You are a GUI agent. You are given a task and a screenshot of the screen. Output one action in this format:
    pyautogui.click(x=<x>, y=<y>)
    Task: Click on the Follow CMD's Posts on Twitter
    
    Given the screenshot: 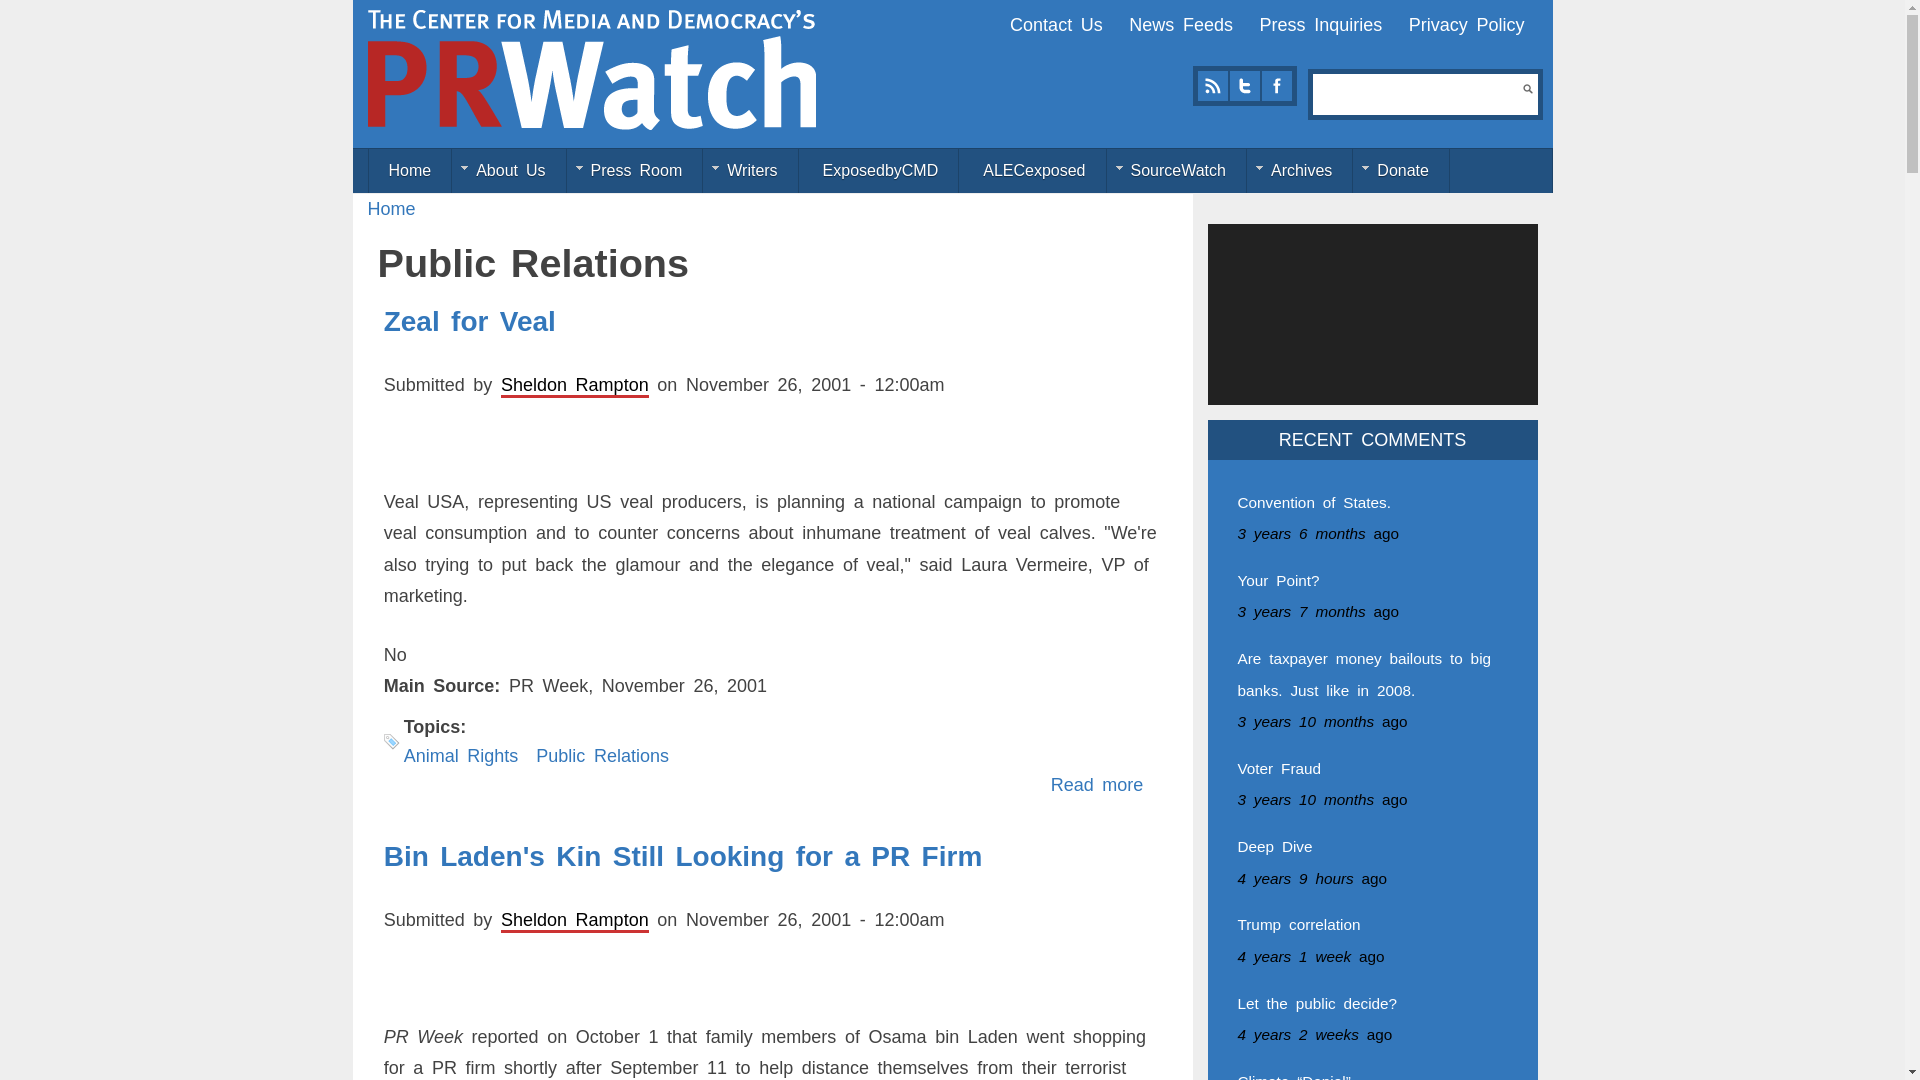 What is the action you would take?
    pyautogui.click(x=1244, y=86)
    